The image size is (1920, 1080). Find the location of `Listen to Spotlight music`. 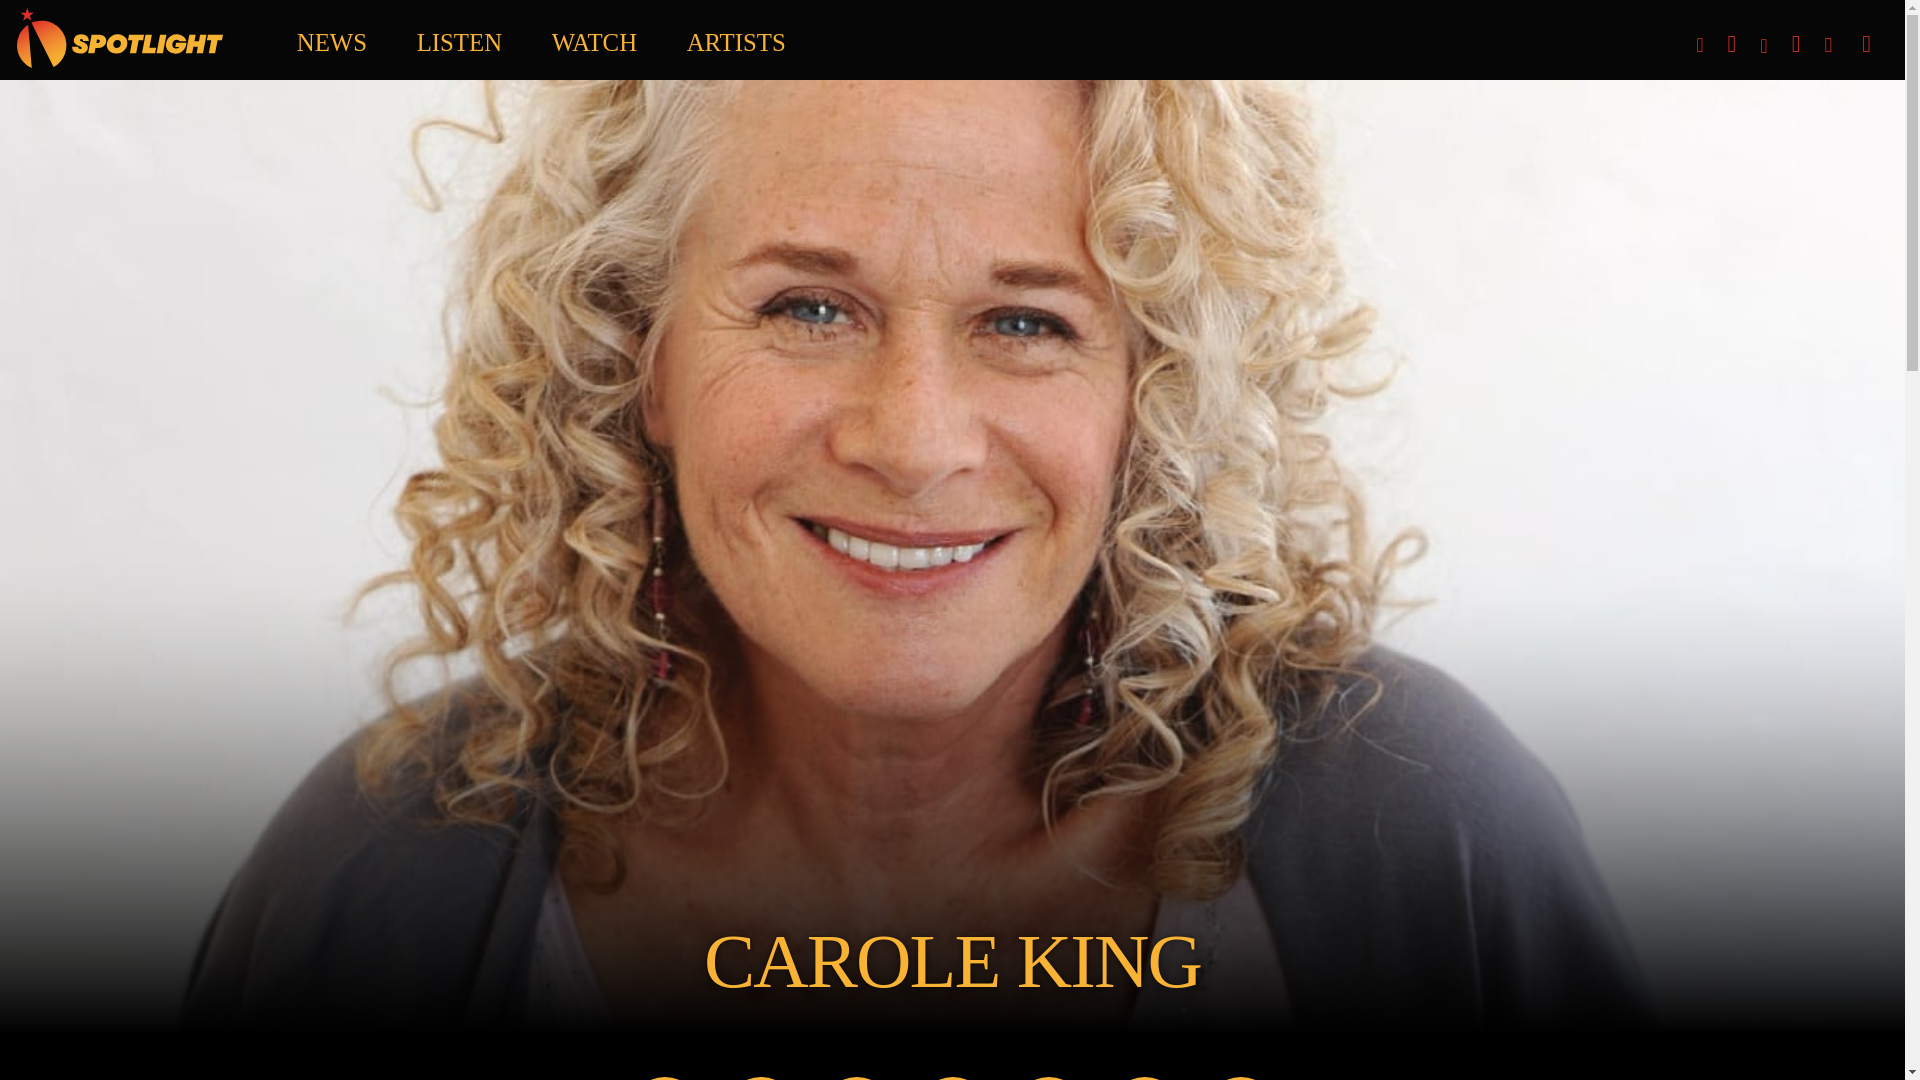

Listen to Spotlight music is located at coordinates (458, 37).